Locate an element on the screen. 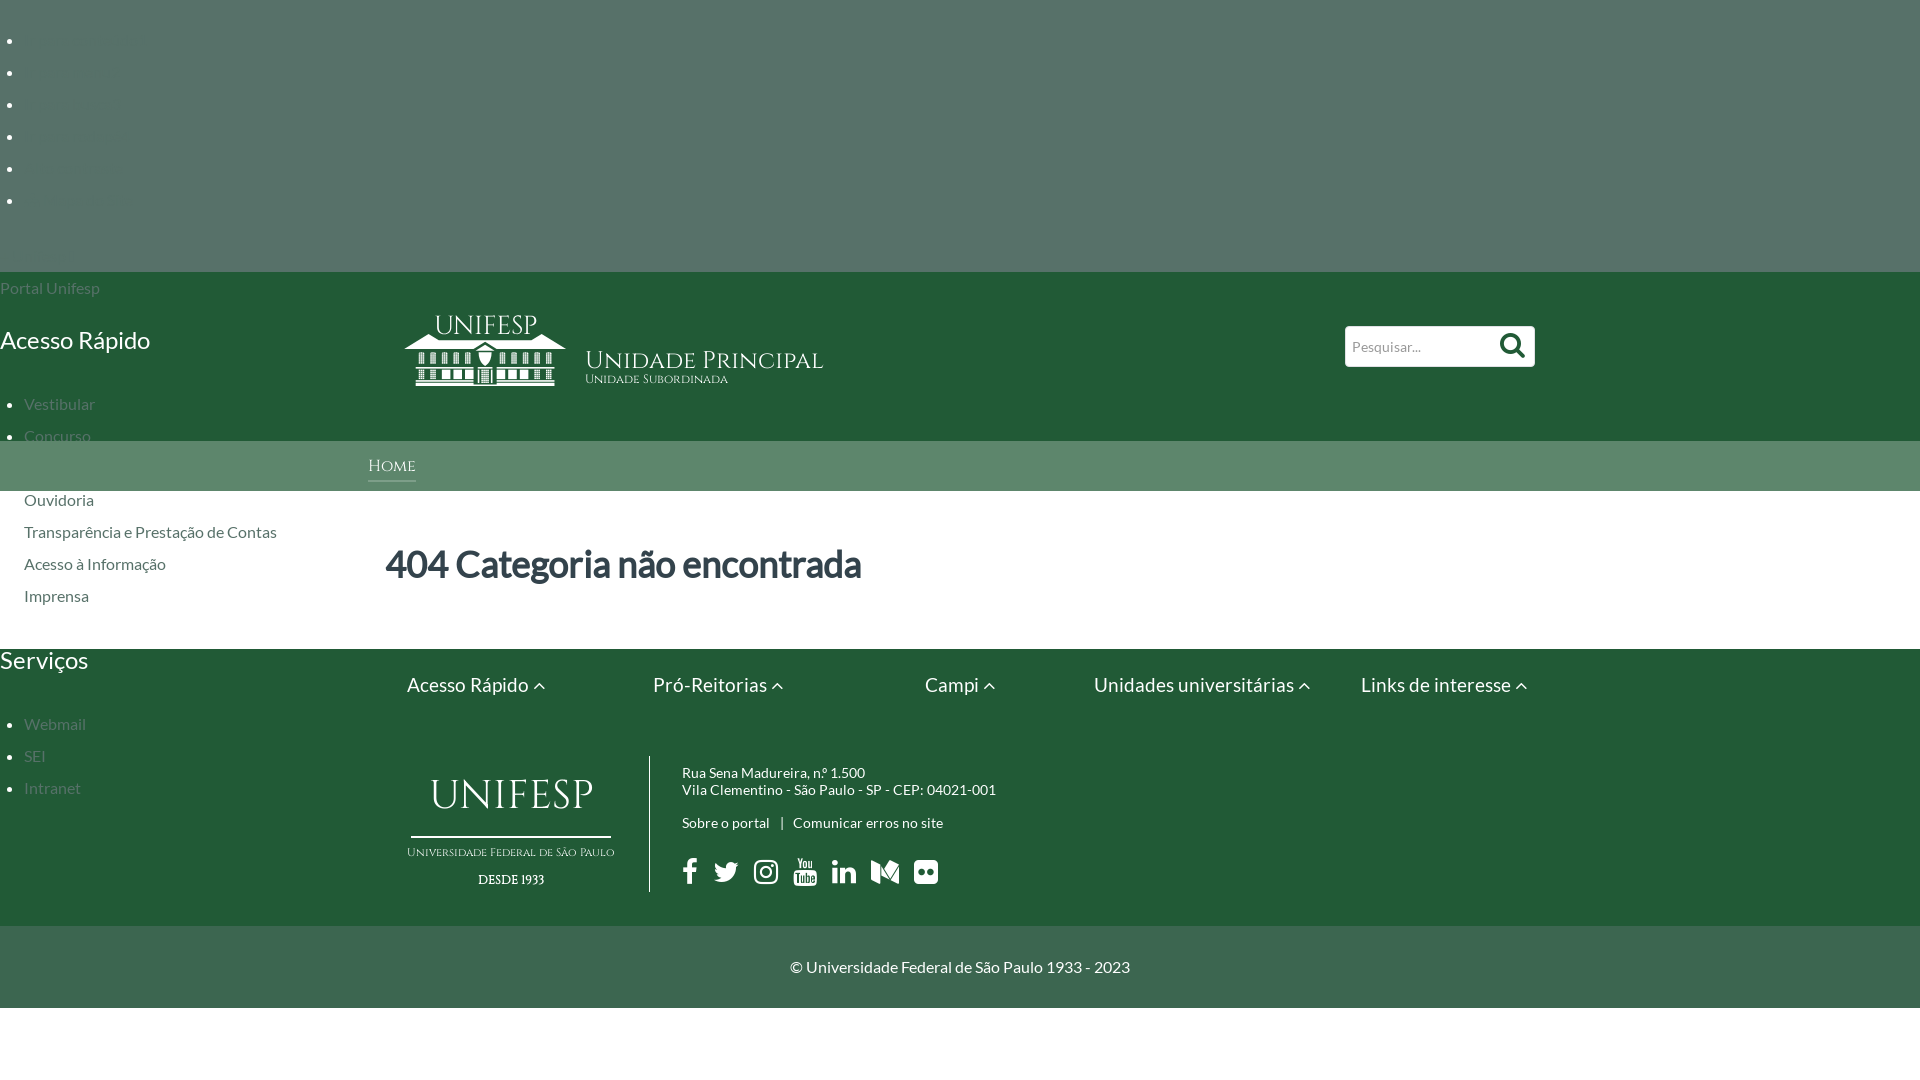 This screenshot has height=1080, width=1920. Facebook Unifesp is located at coordinates (696, 876).